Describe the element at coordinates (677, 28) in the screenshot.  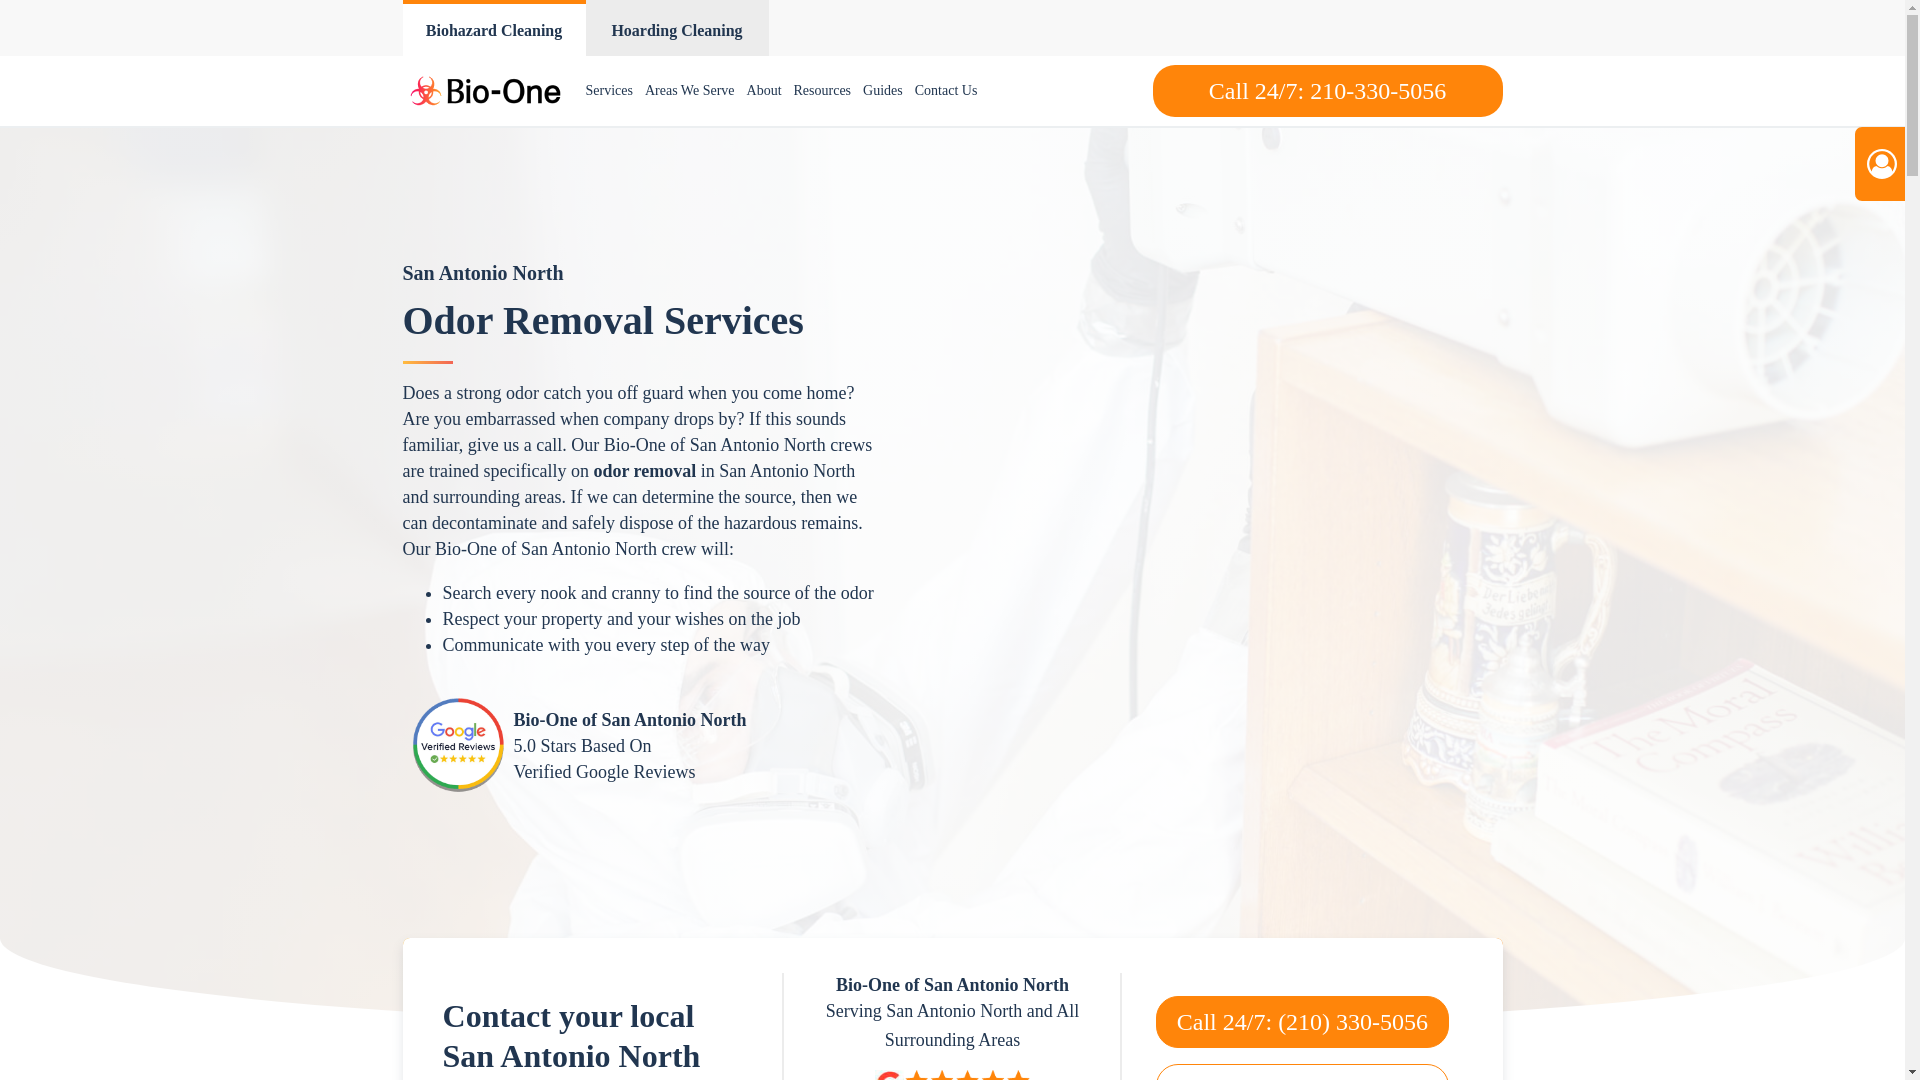
I see `Hoarding Cleaning` at that location.